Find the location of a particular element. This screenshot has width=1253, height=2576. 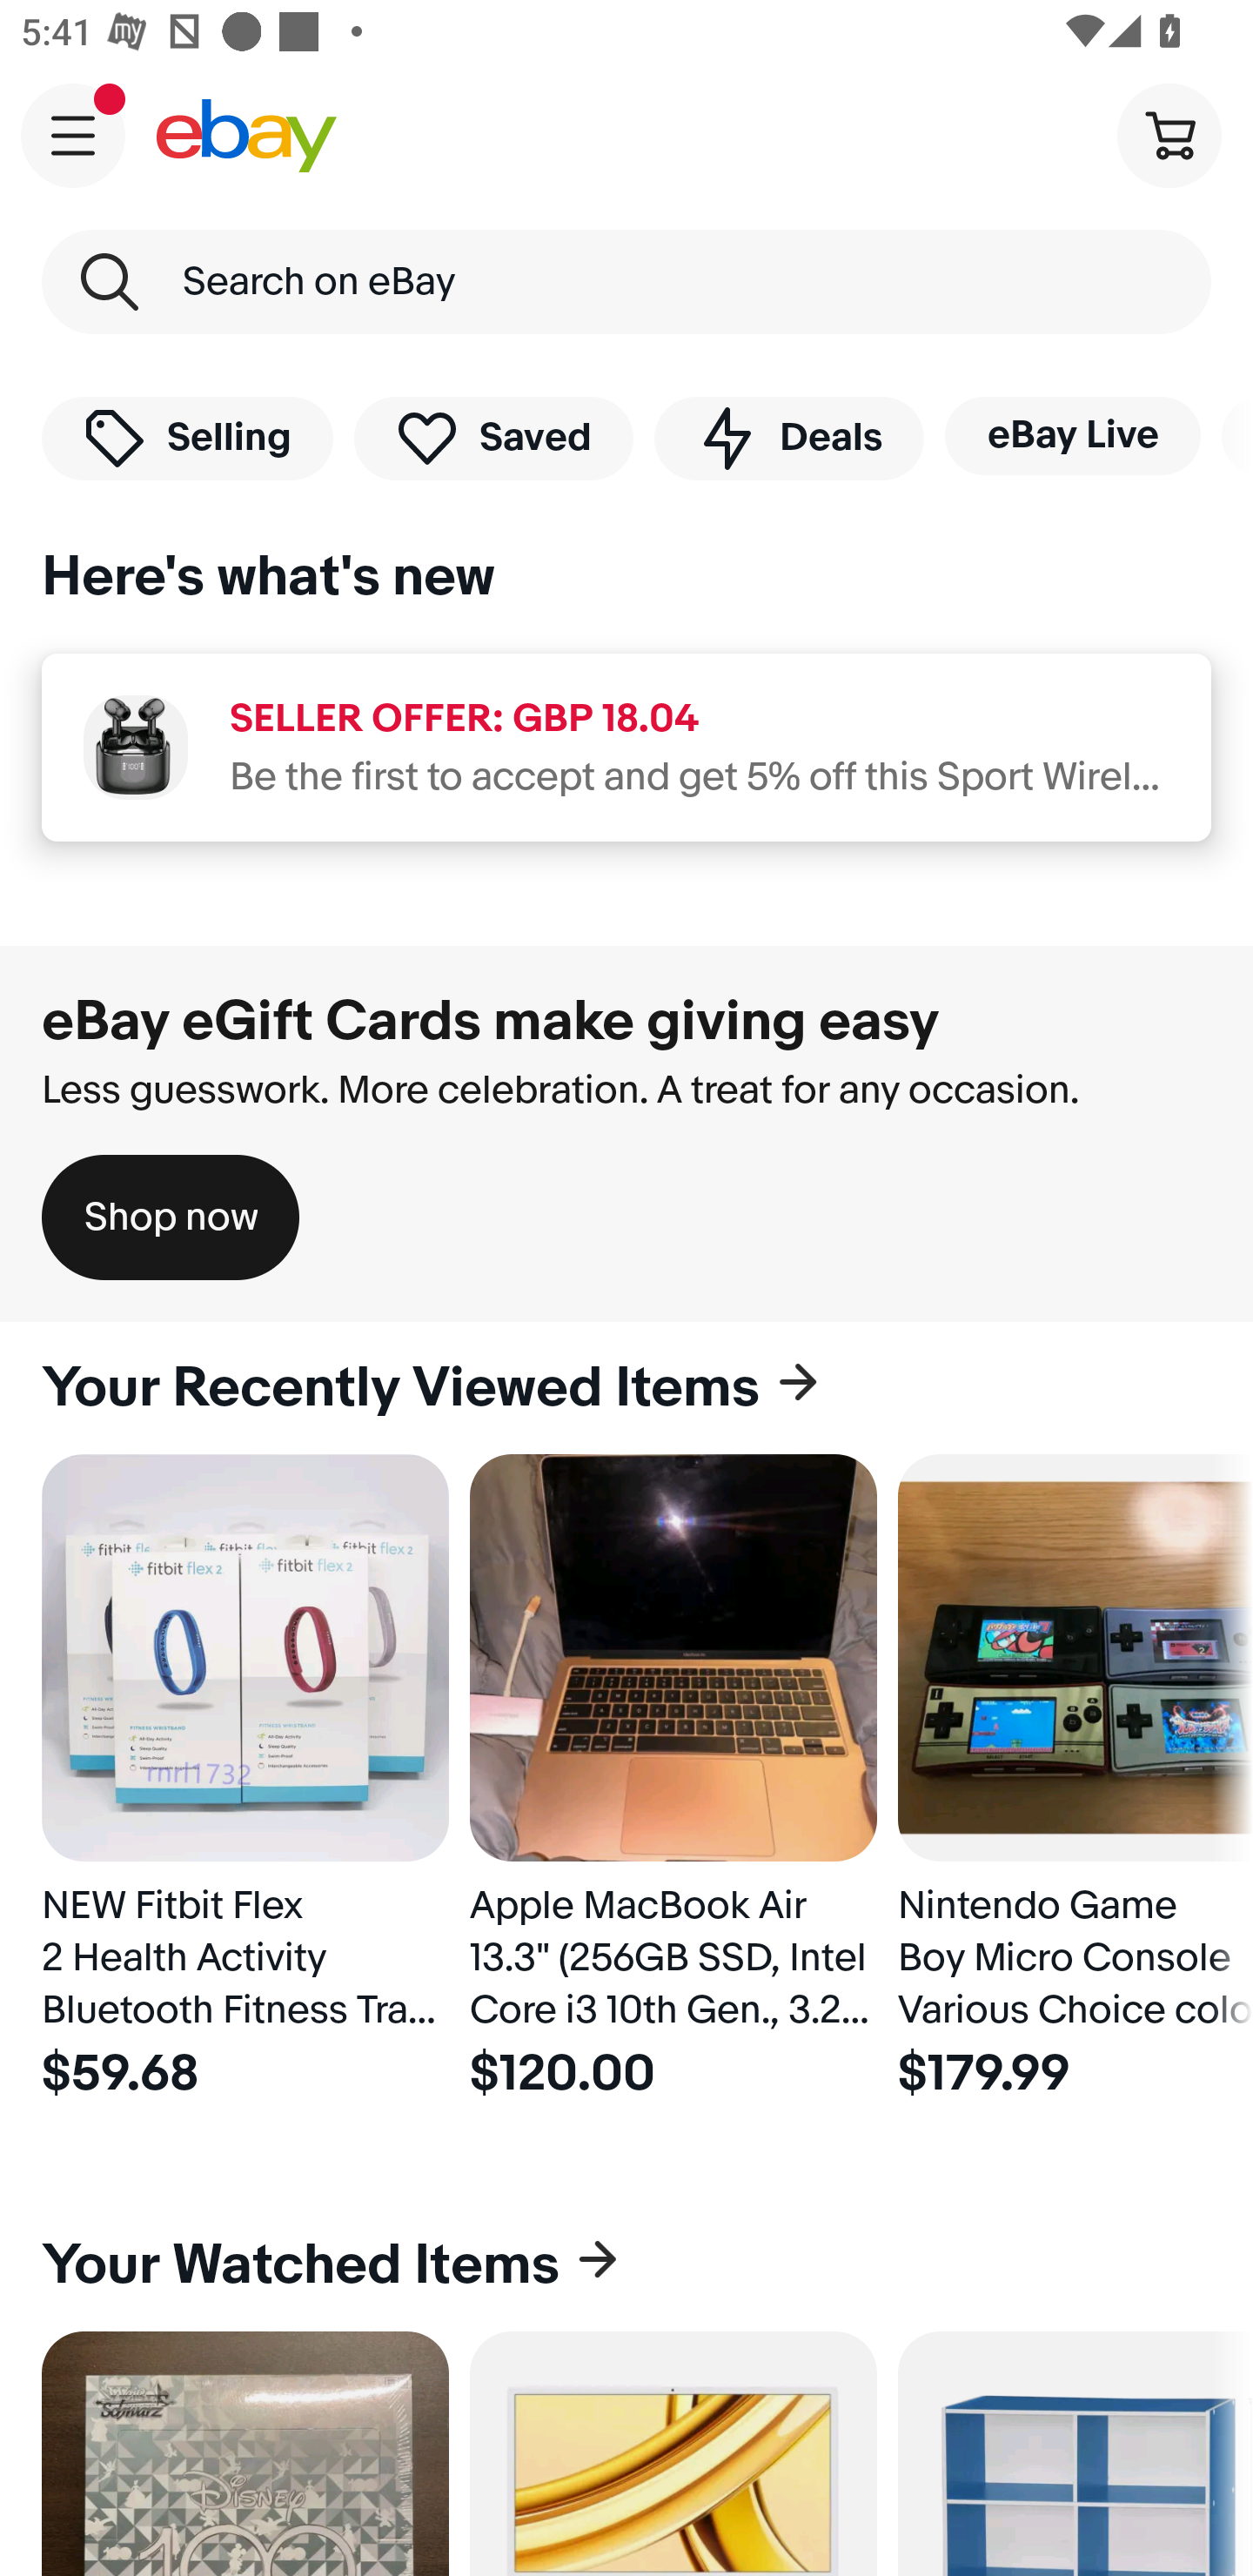

Your Watched Items   is located at coordinates (626, 2264).